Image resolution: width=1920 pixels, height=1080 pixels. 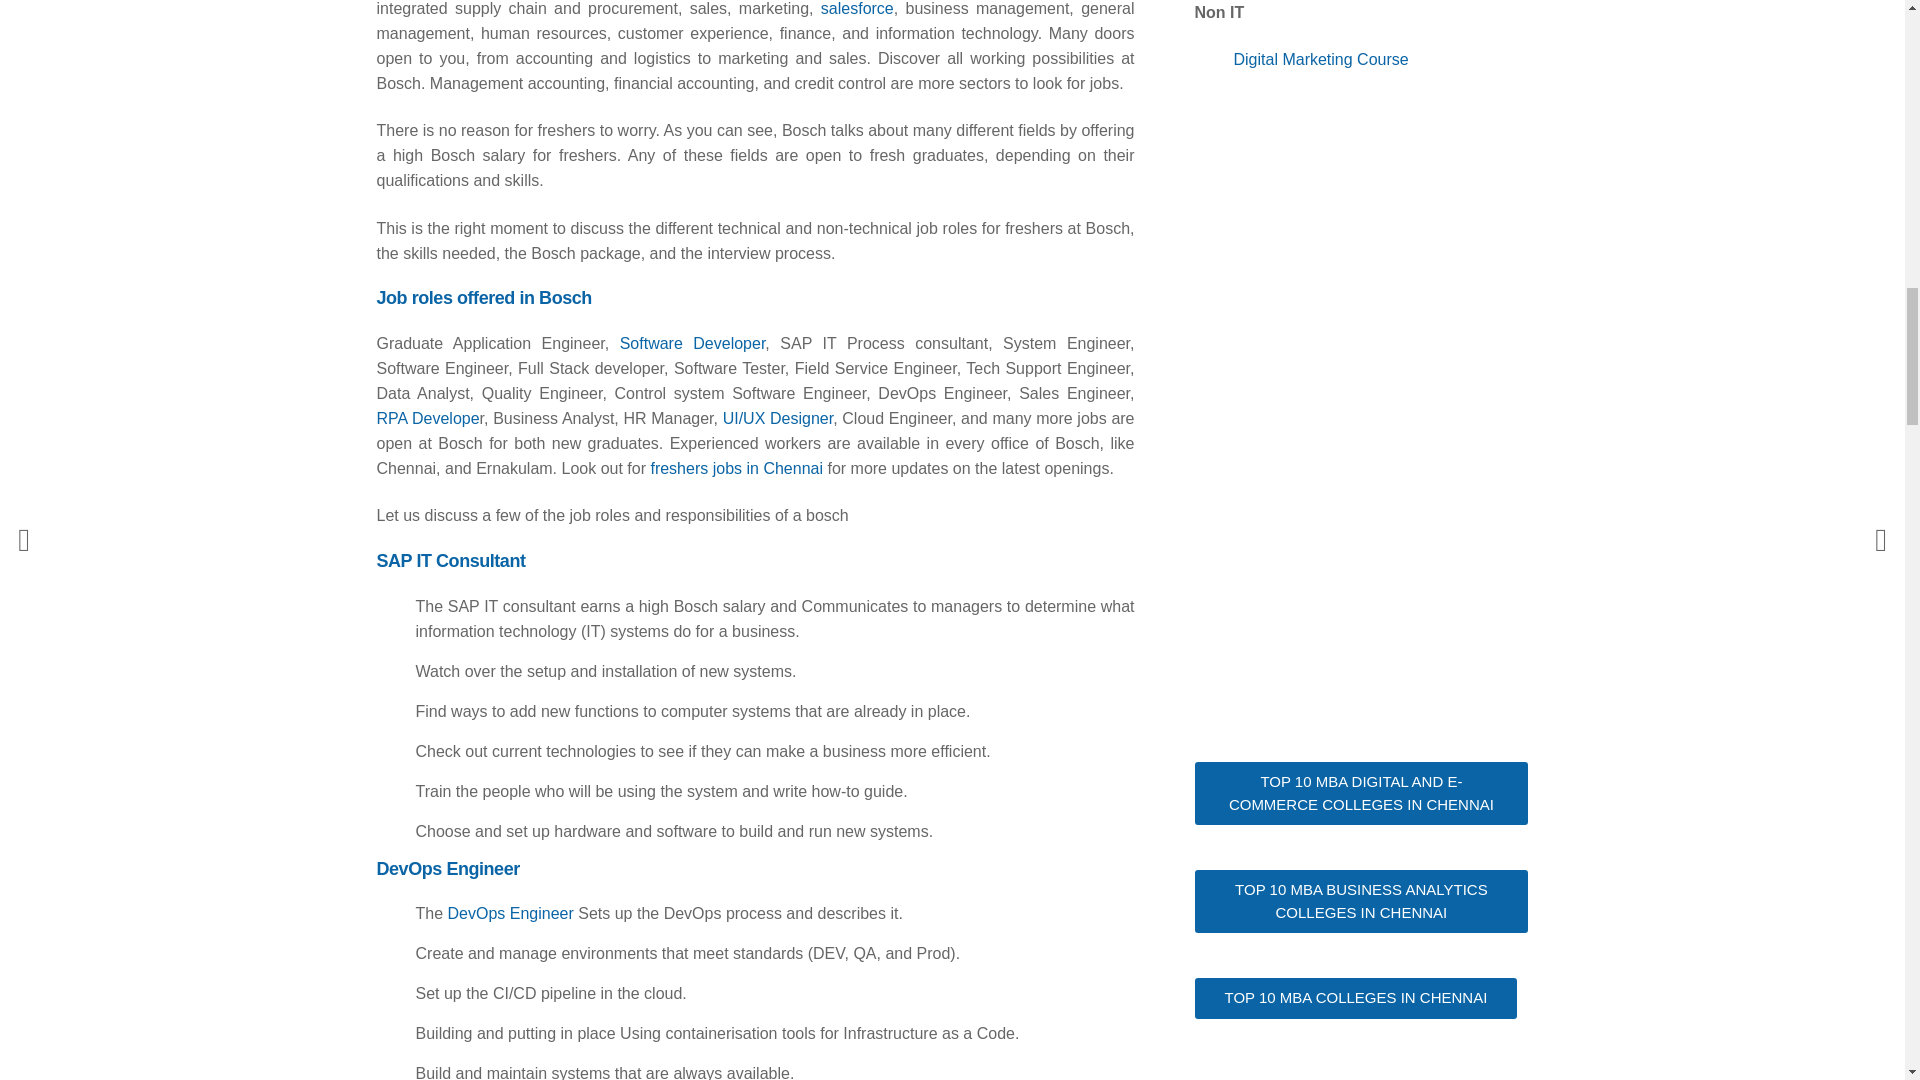 What do you see at coordinates (693, 343) in the screenshot?
I see `Software Developer` at bounding box center [693, 343].